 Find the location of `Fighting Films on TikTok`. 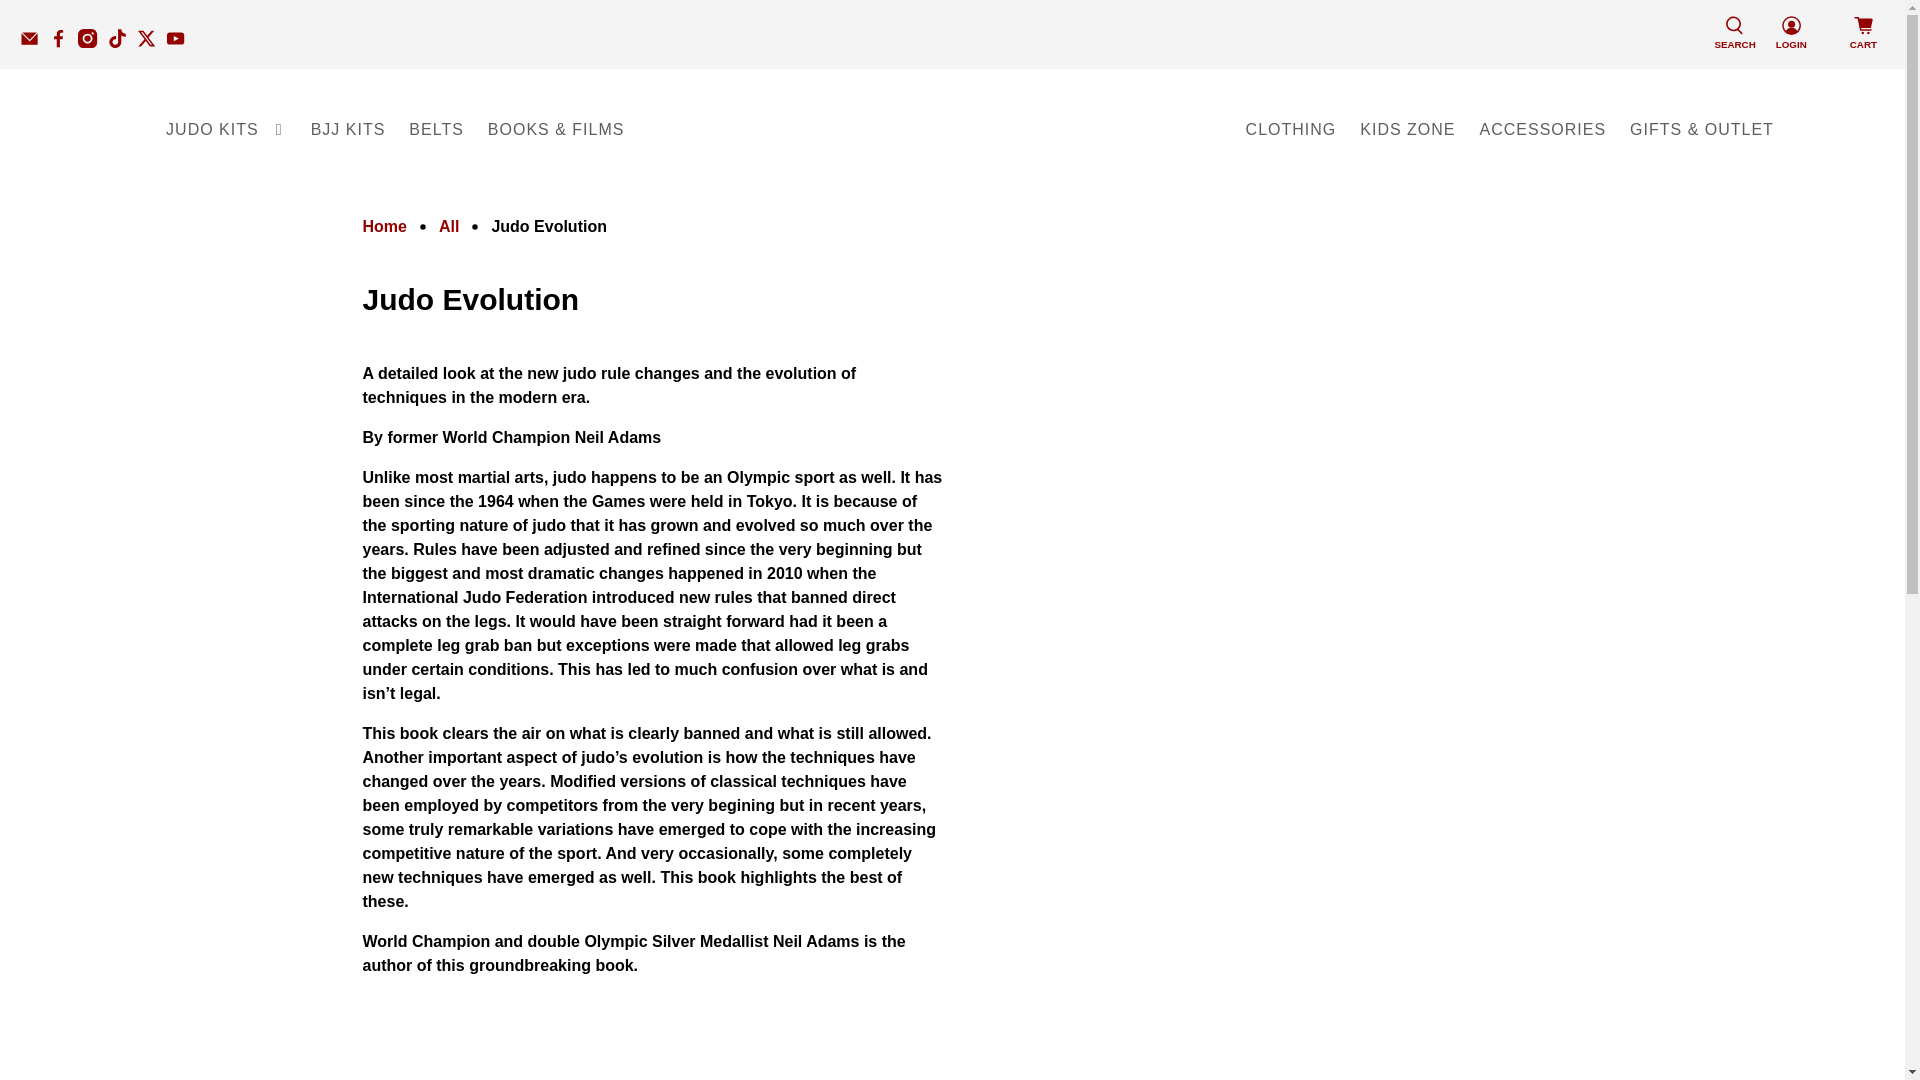

Fighting Films on TikTok is located at coordinates (122, 42).